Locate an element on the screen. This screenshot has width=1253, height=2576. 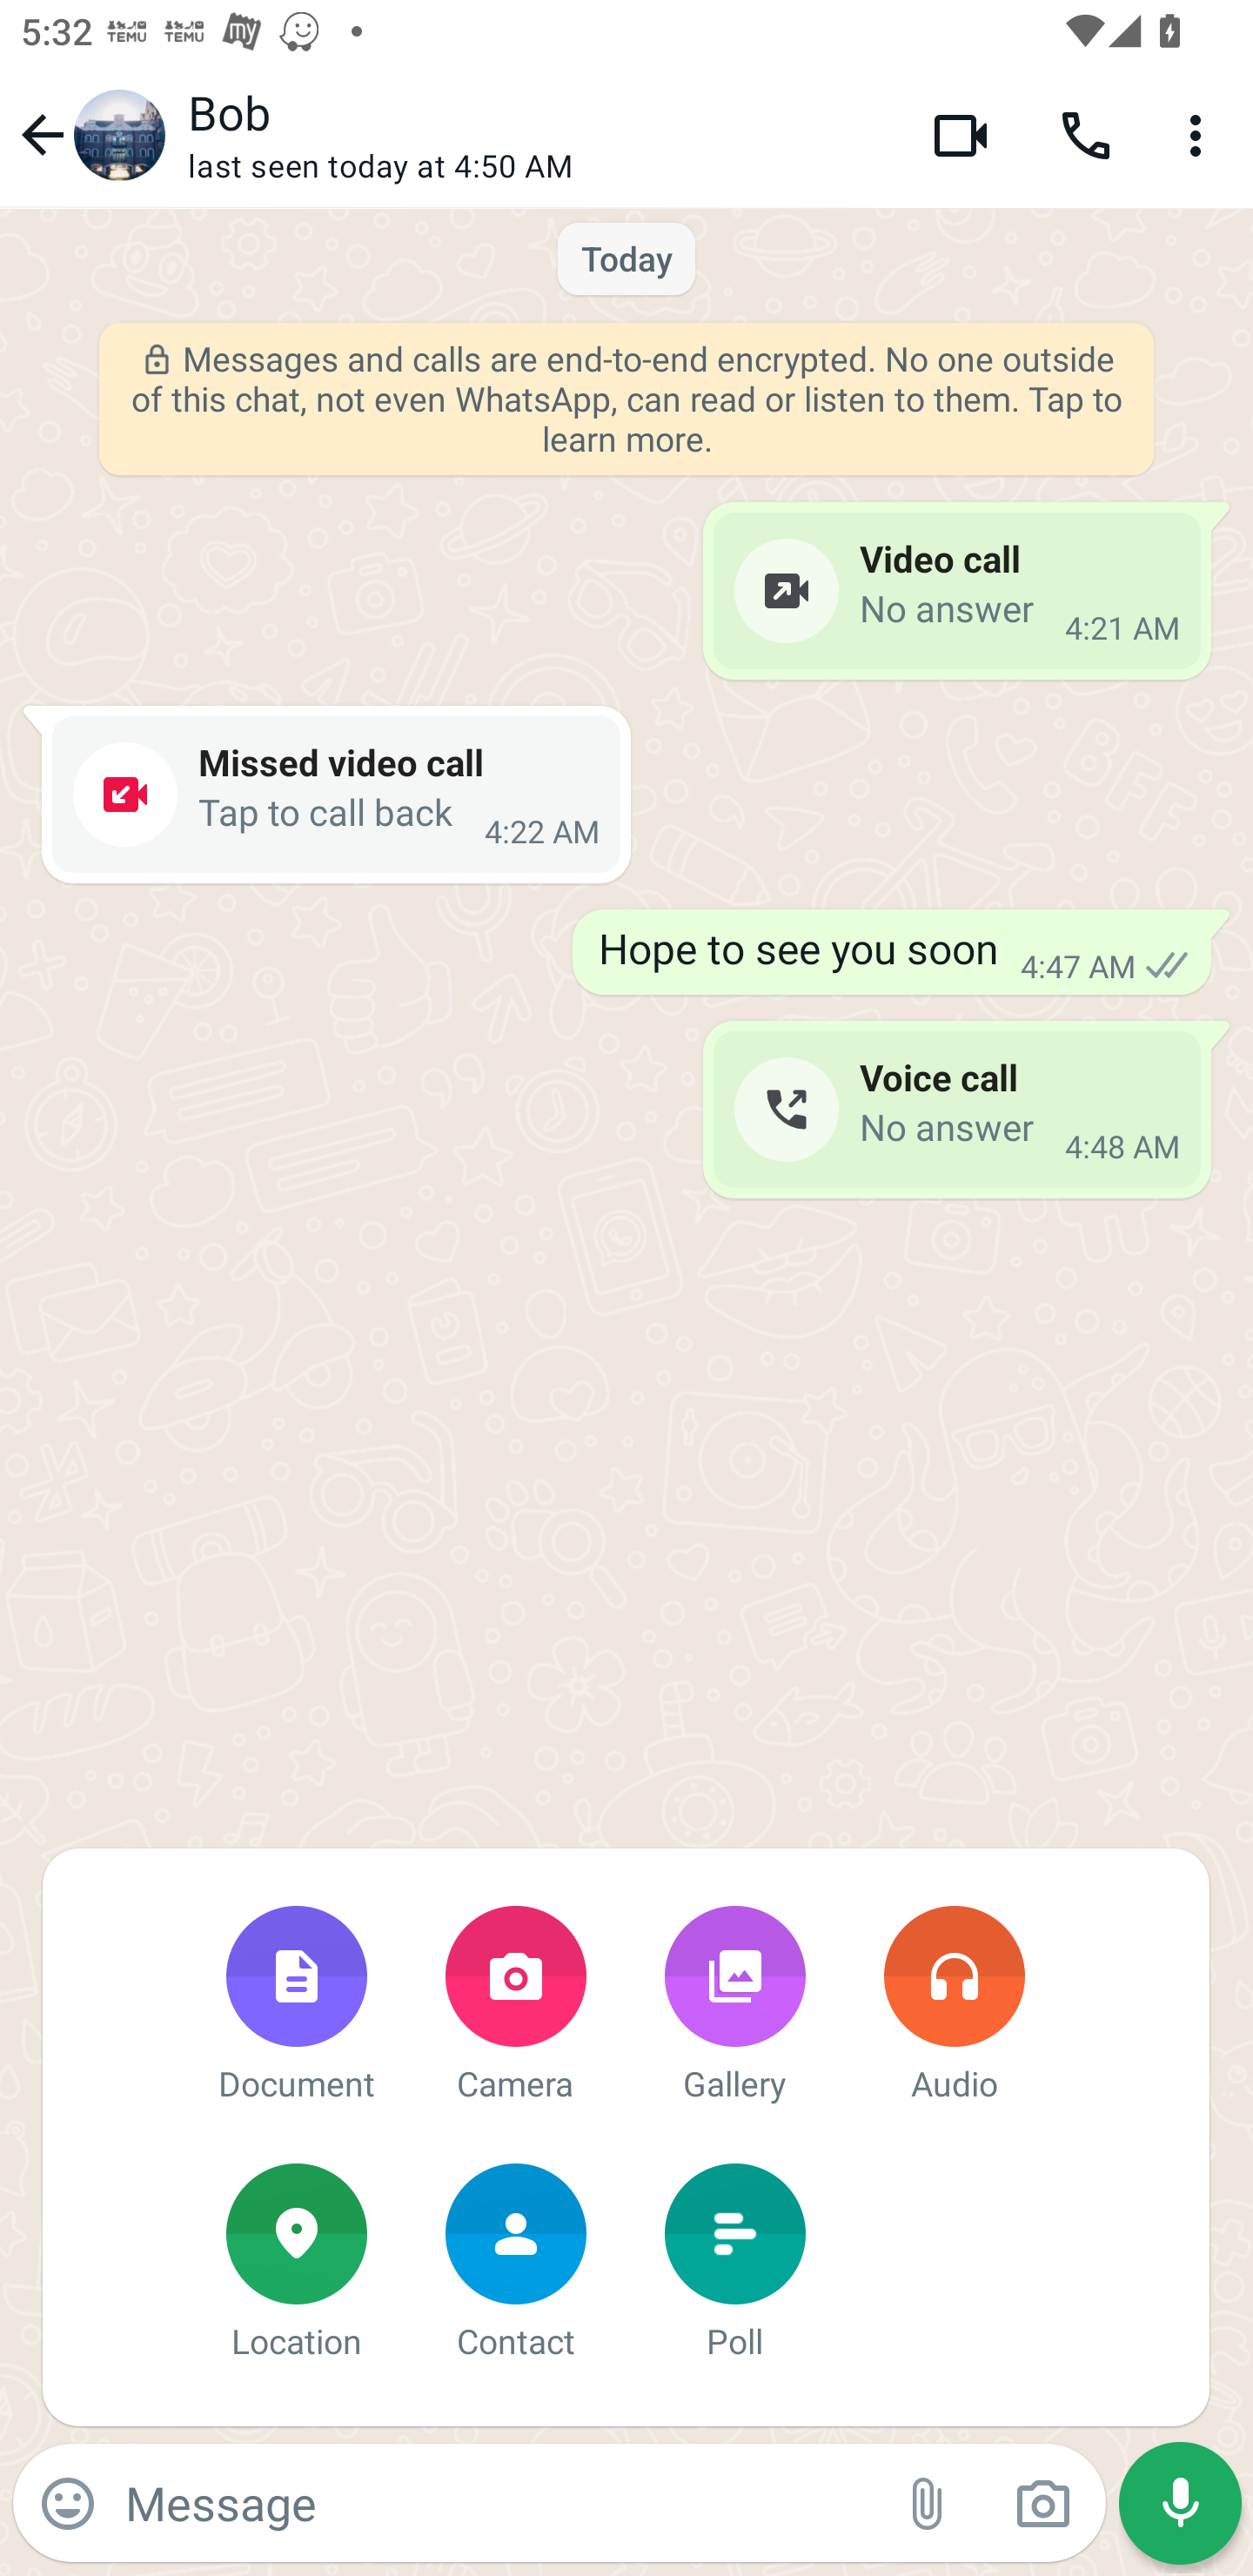
Camera is located at coordinates (515, 2007).